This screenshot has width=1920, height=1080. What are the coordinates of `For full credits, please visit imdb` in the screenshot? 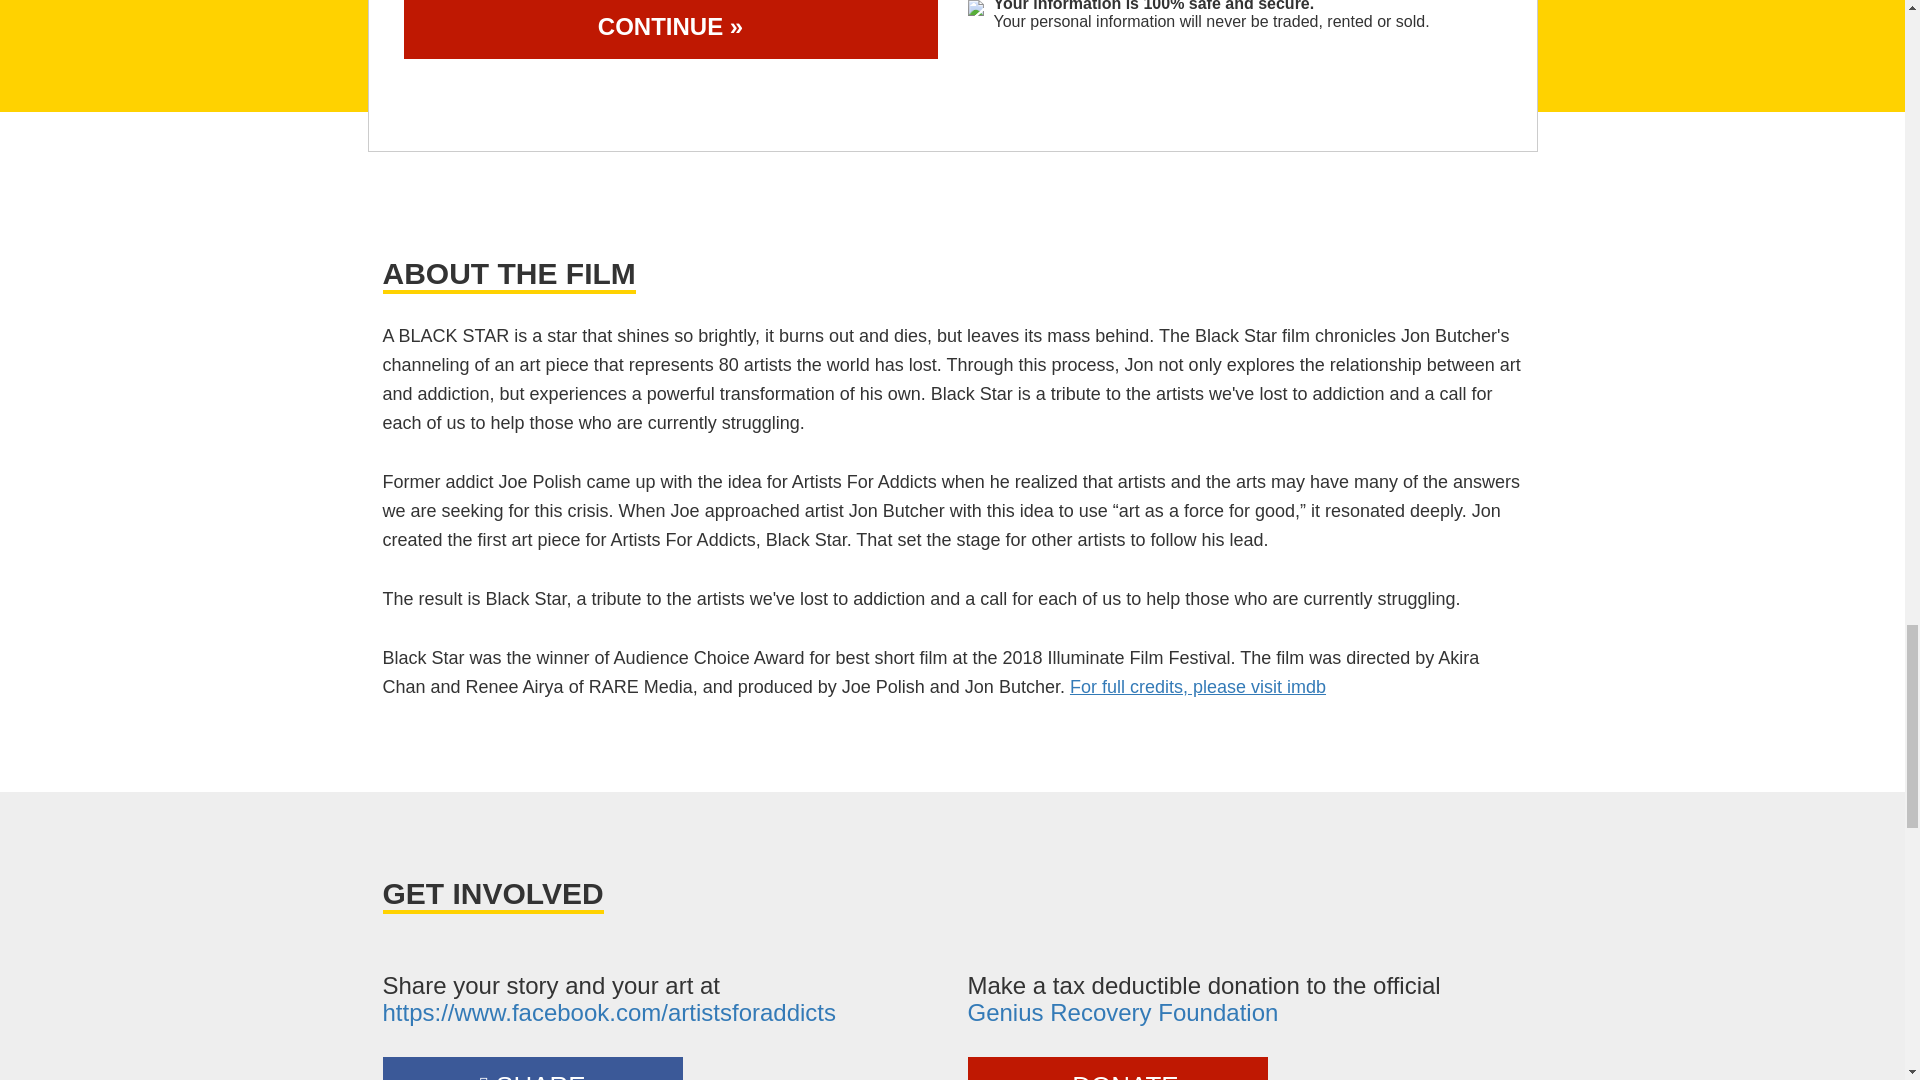 It's located at (1198, 686).